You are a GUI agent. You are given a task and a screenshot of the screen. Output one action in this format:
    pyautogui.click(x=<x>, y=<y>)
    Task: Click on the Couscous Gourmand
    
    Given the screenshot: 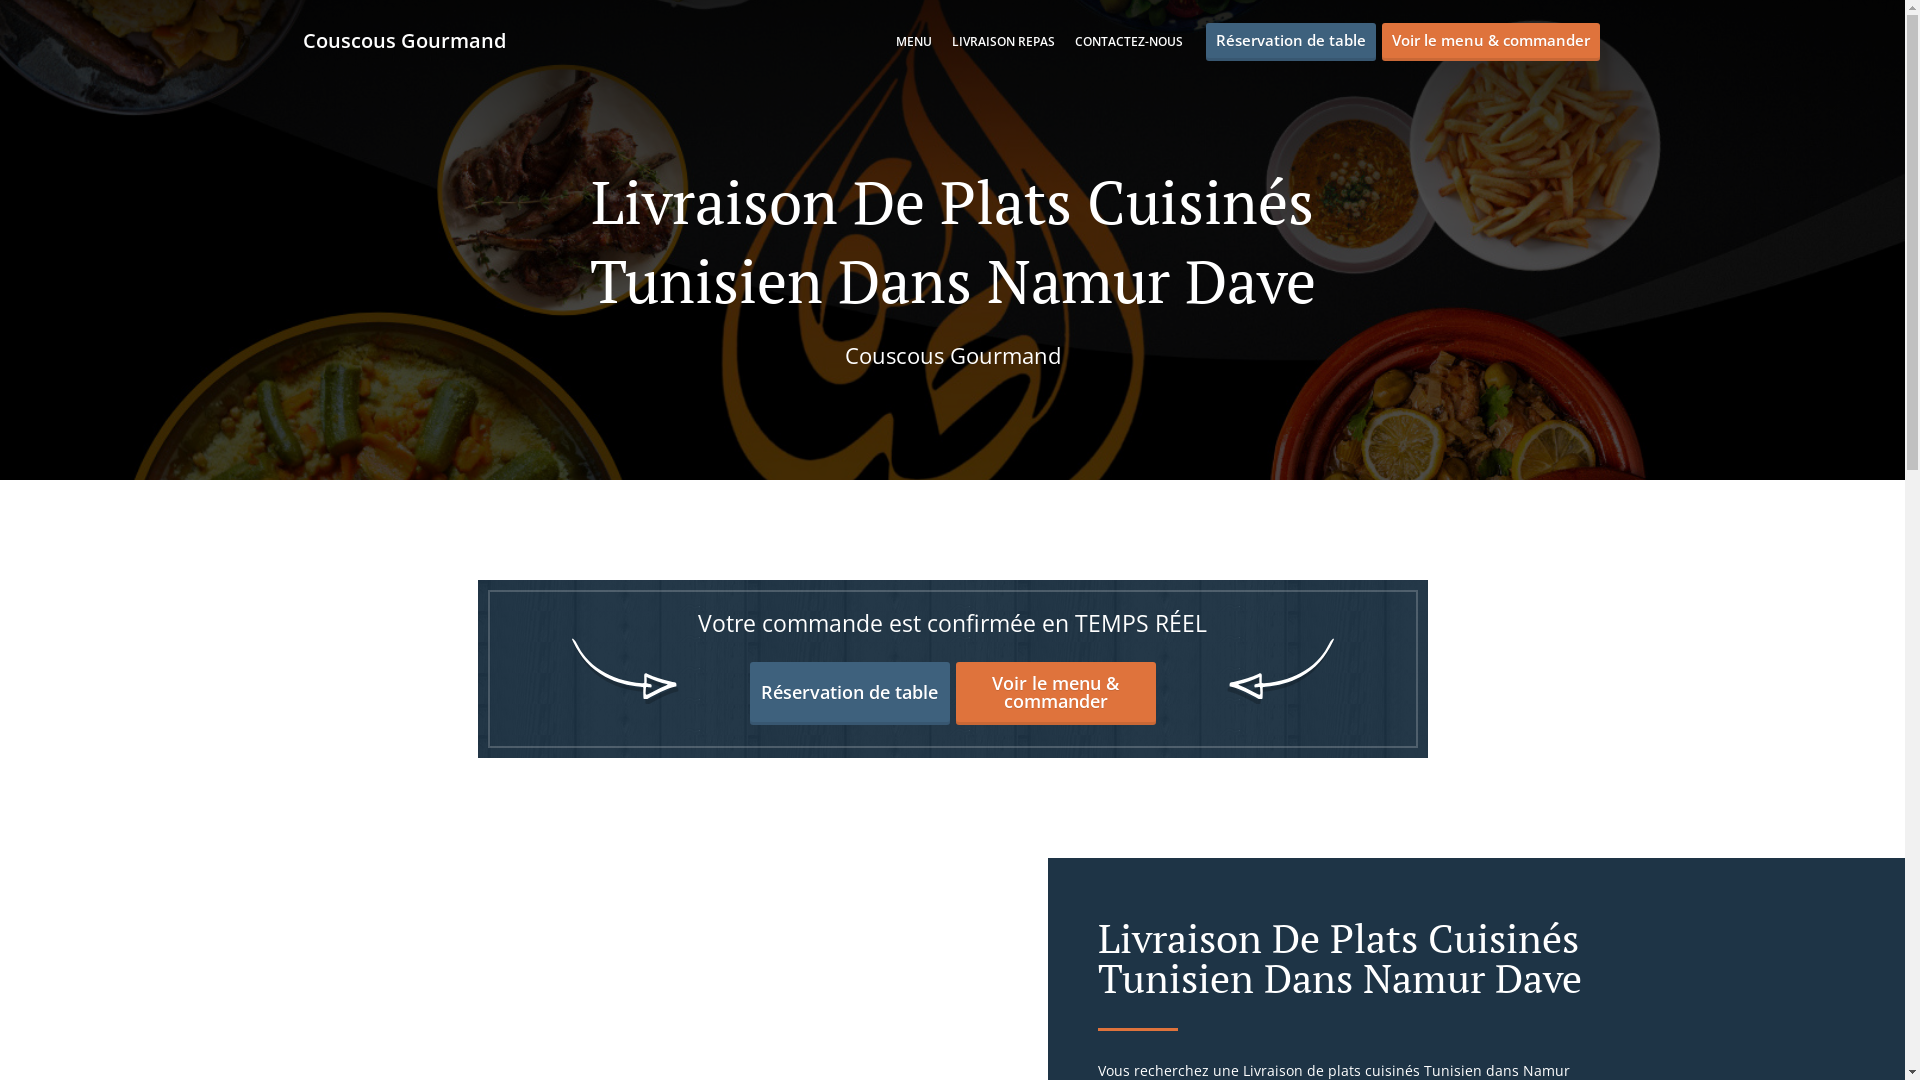 What is the action you would take?
    pyautogui.click(x=414, y=40)
    